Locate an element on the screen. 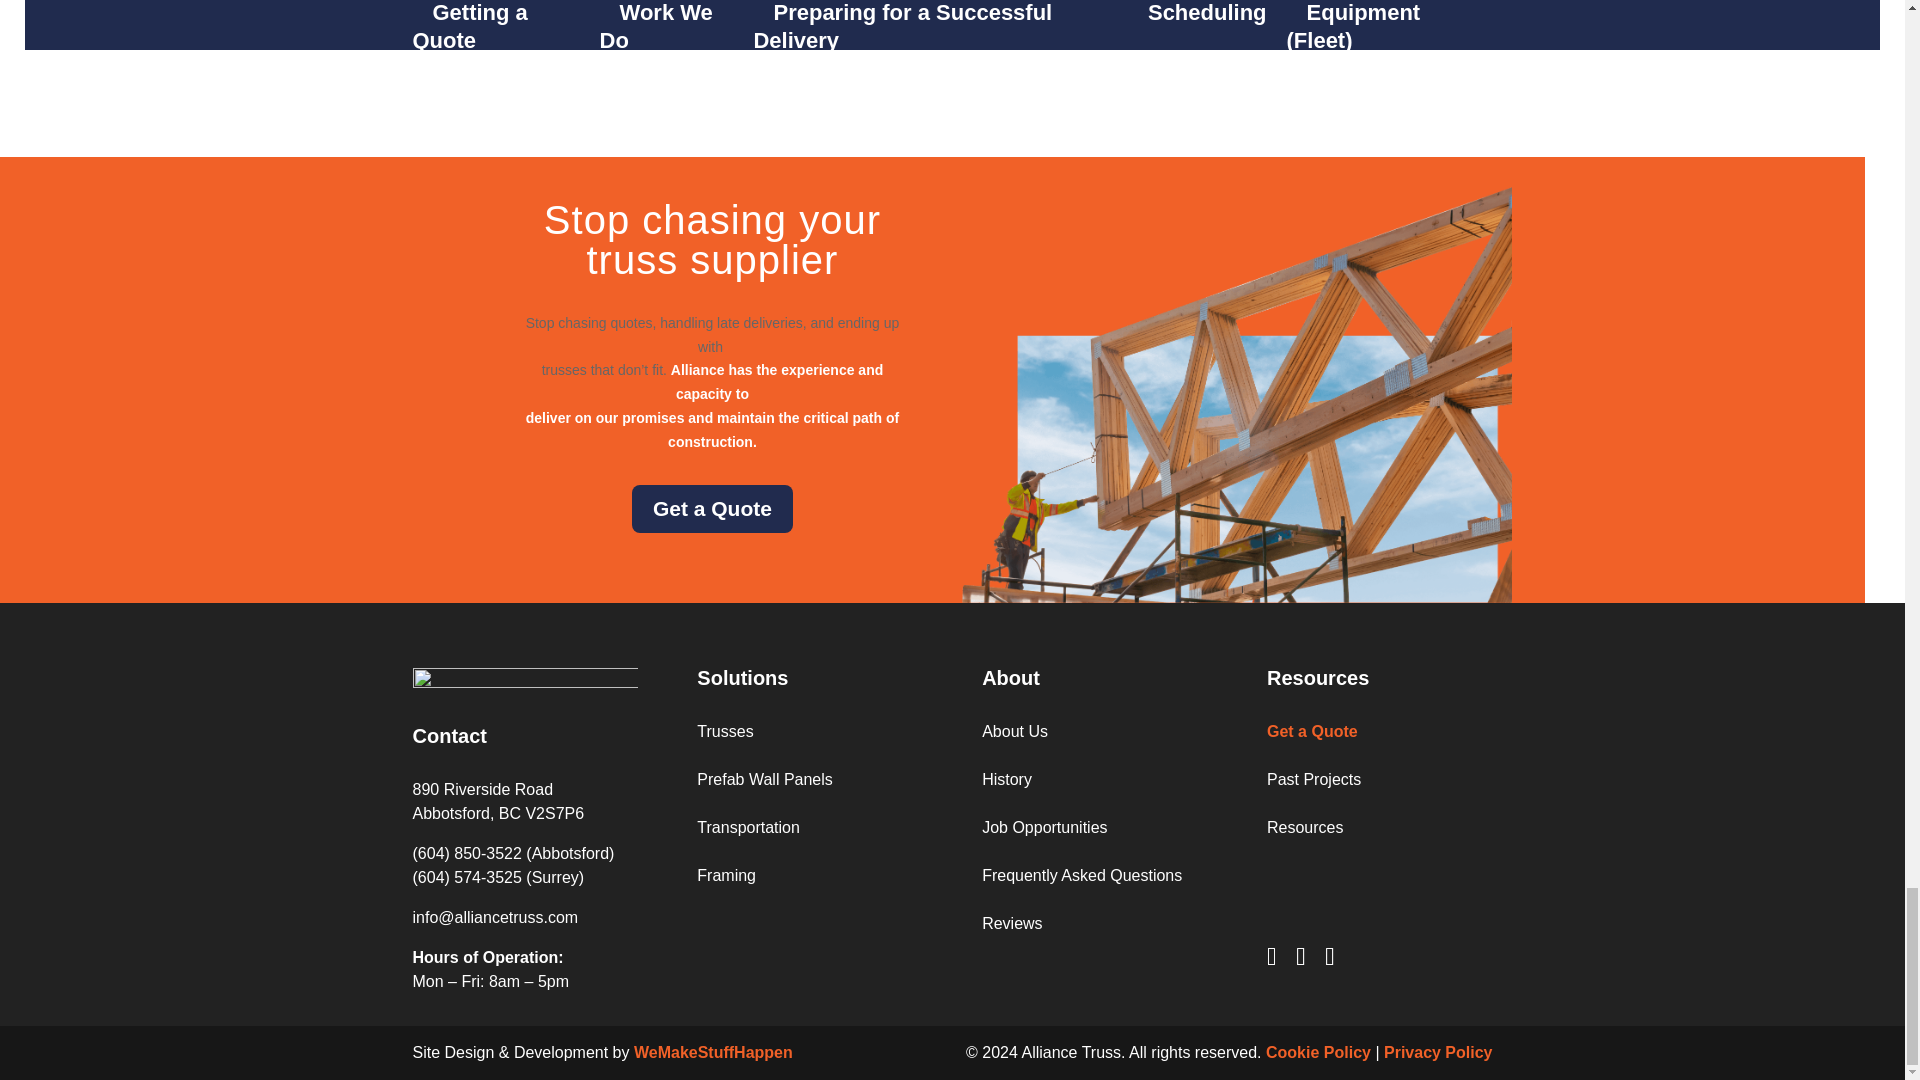 This screenshot has height=1080, width=1920. About Us is located at coordinates (1014, 730).